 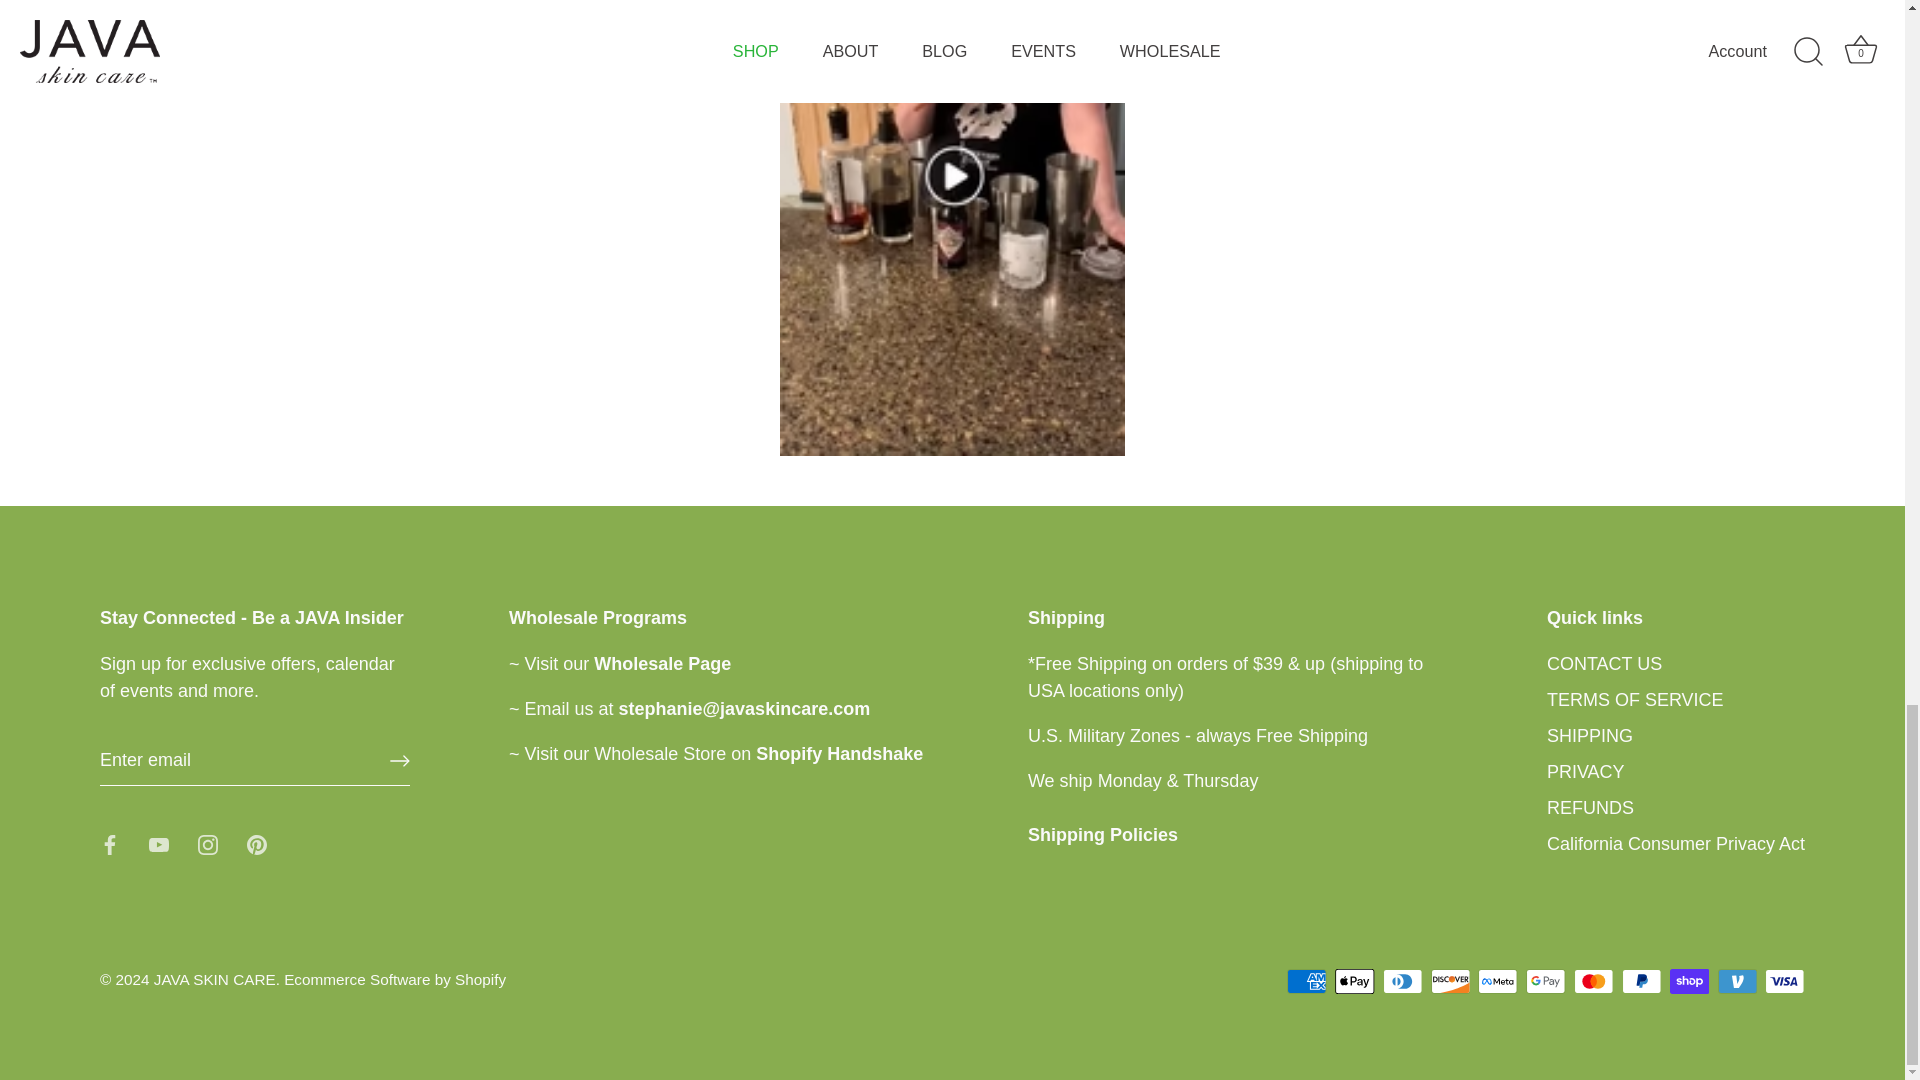 What do you see at coordinates (1545, 980) in the screenshot?
I see `Google Pay` at bounding box center [1545, 980].